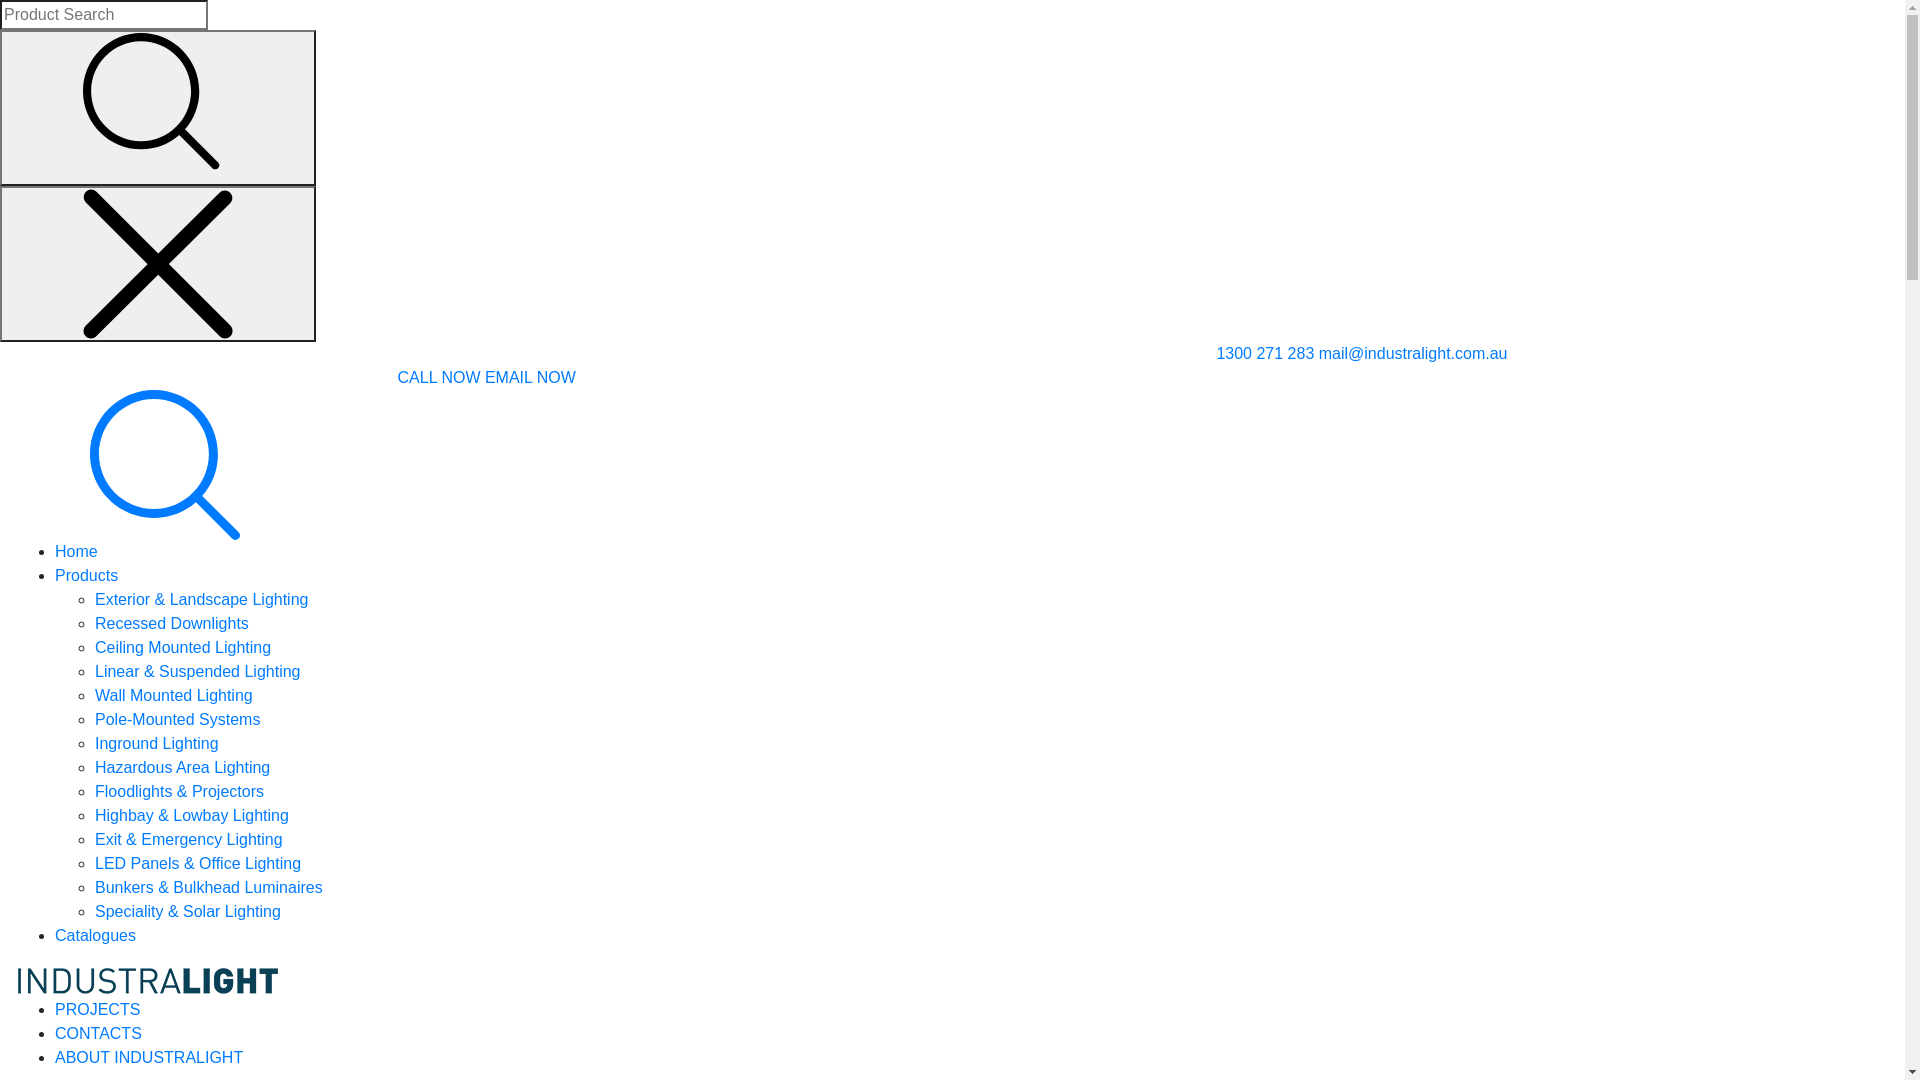 The width and height of the screenshot is (1920, 1080). I want to click on Speciality & Solar Lighting, so click(188, 912).